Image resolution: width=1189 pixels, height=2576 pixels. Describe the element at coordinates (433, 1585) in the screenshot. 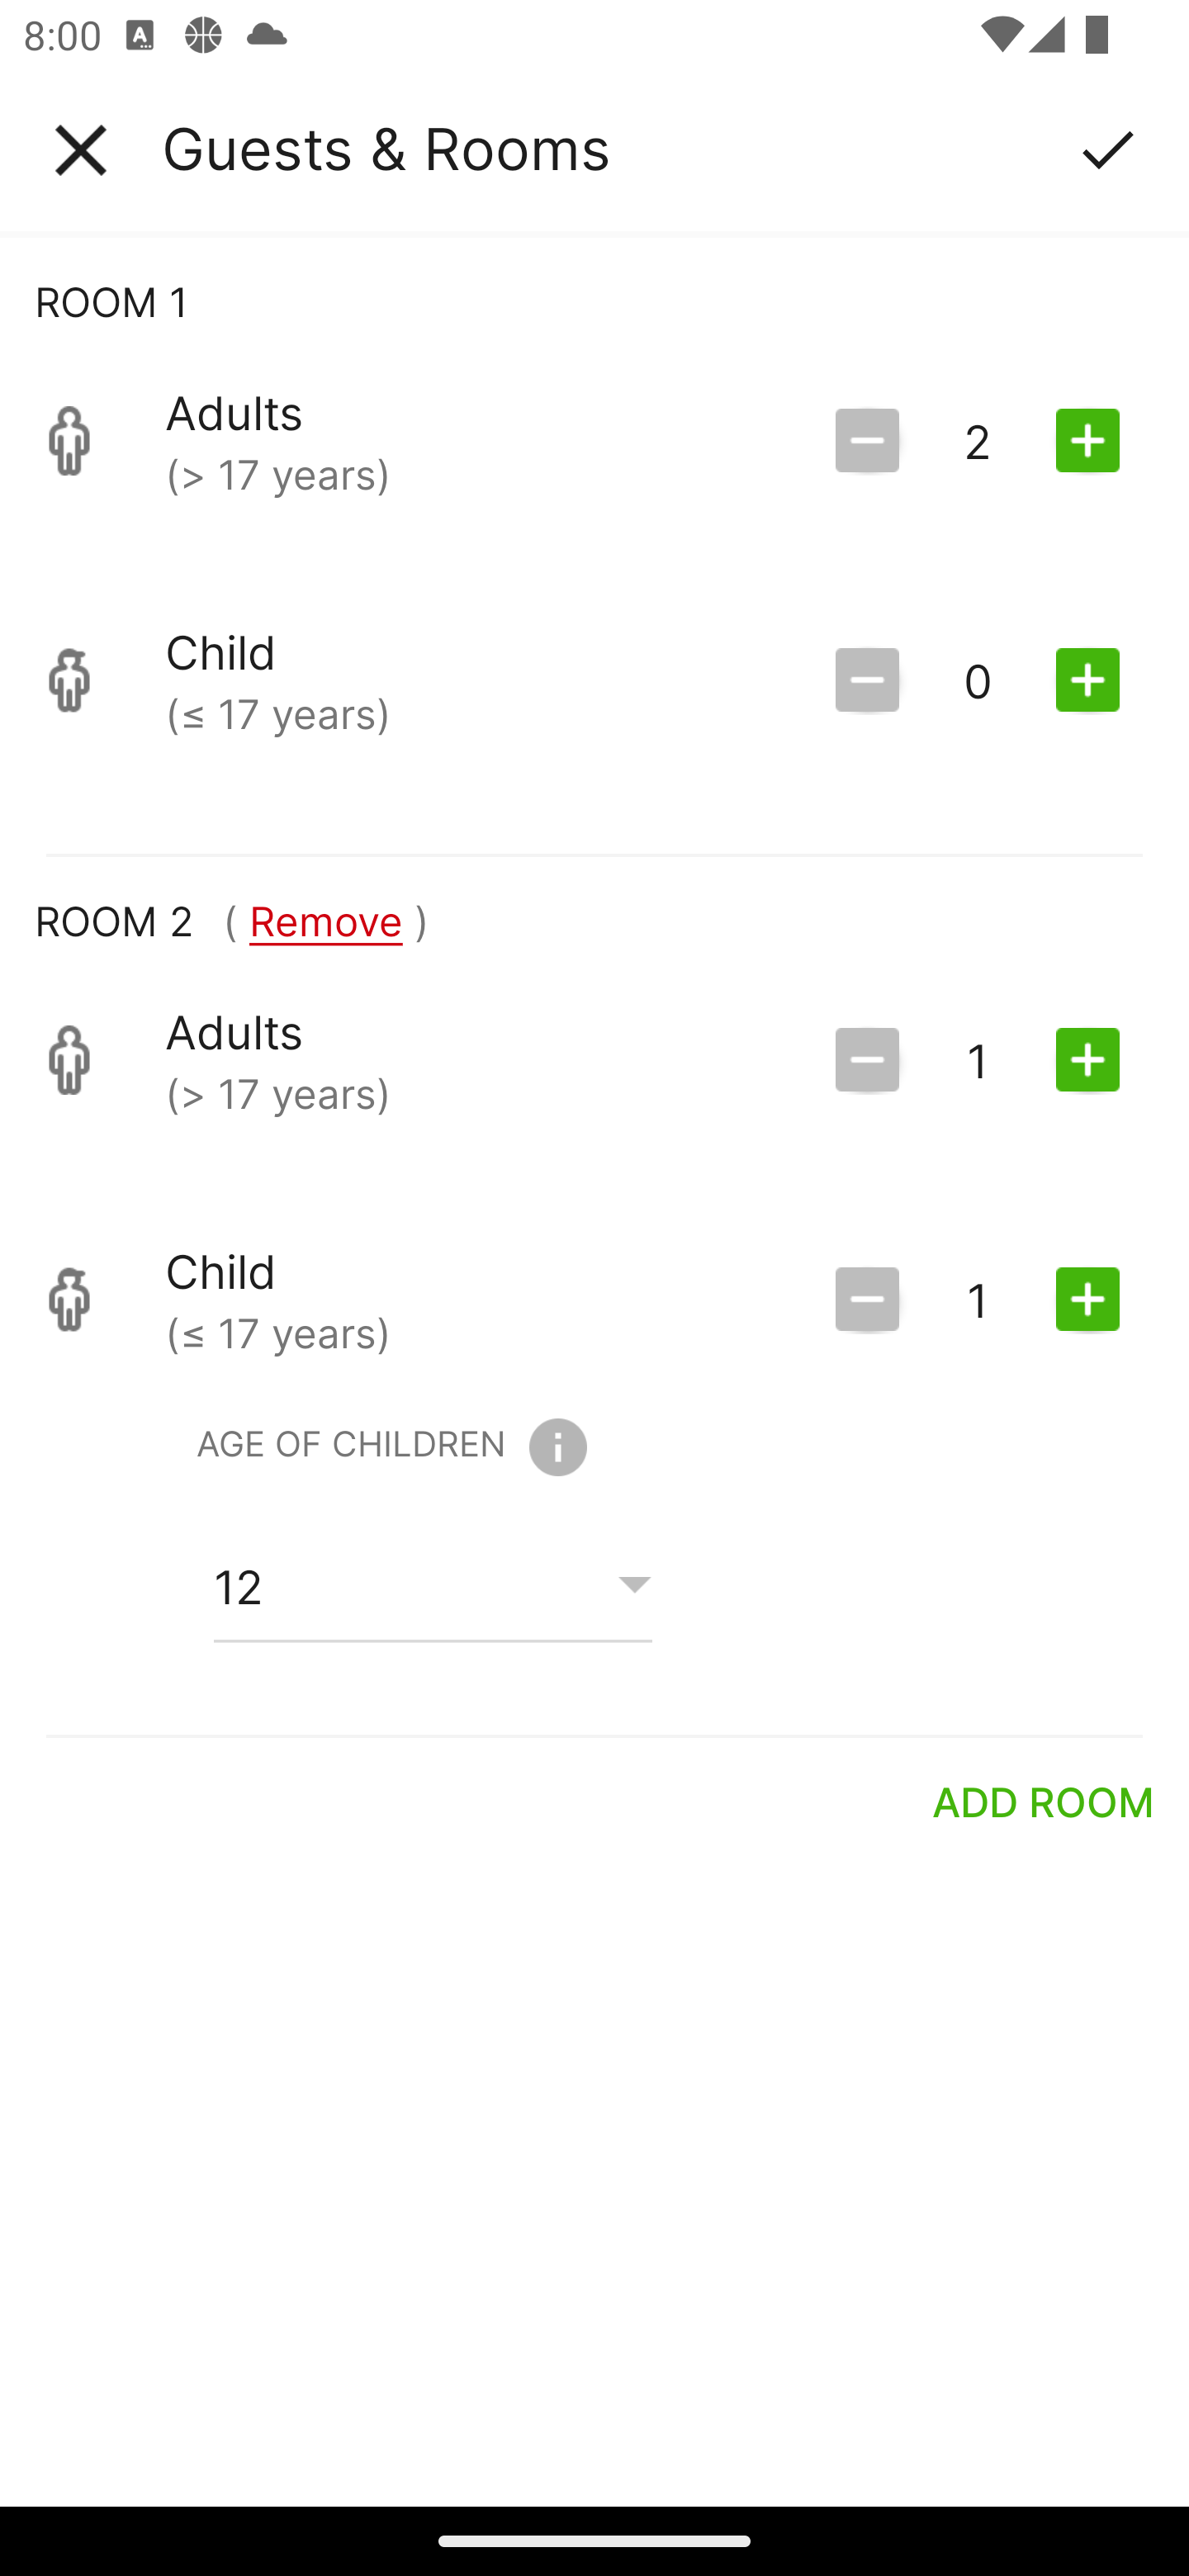

I see `12` at that location.